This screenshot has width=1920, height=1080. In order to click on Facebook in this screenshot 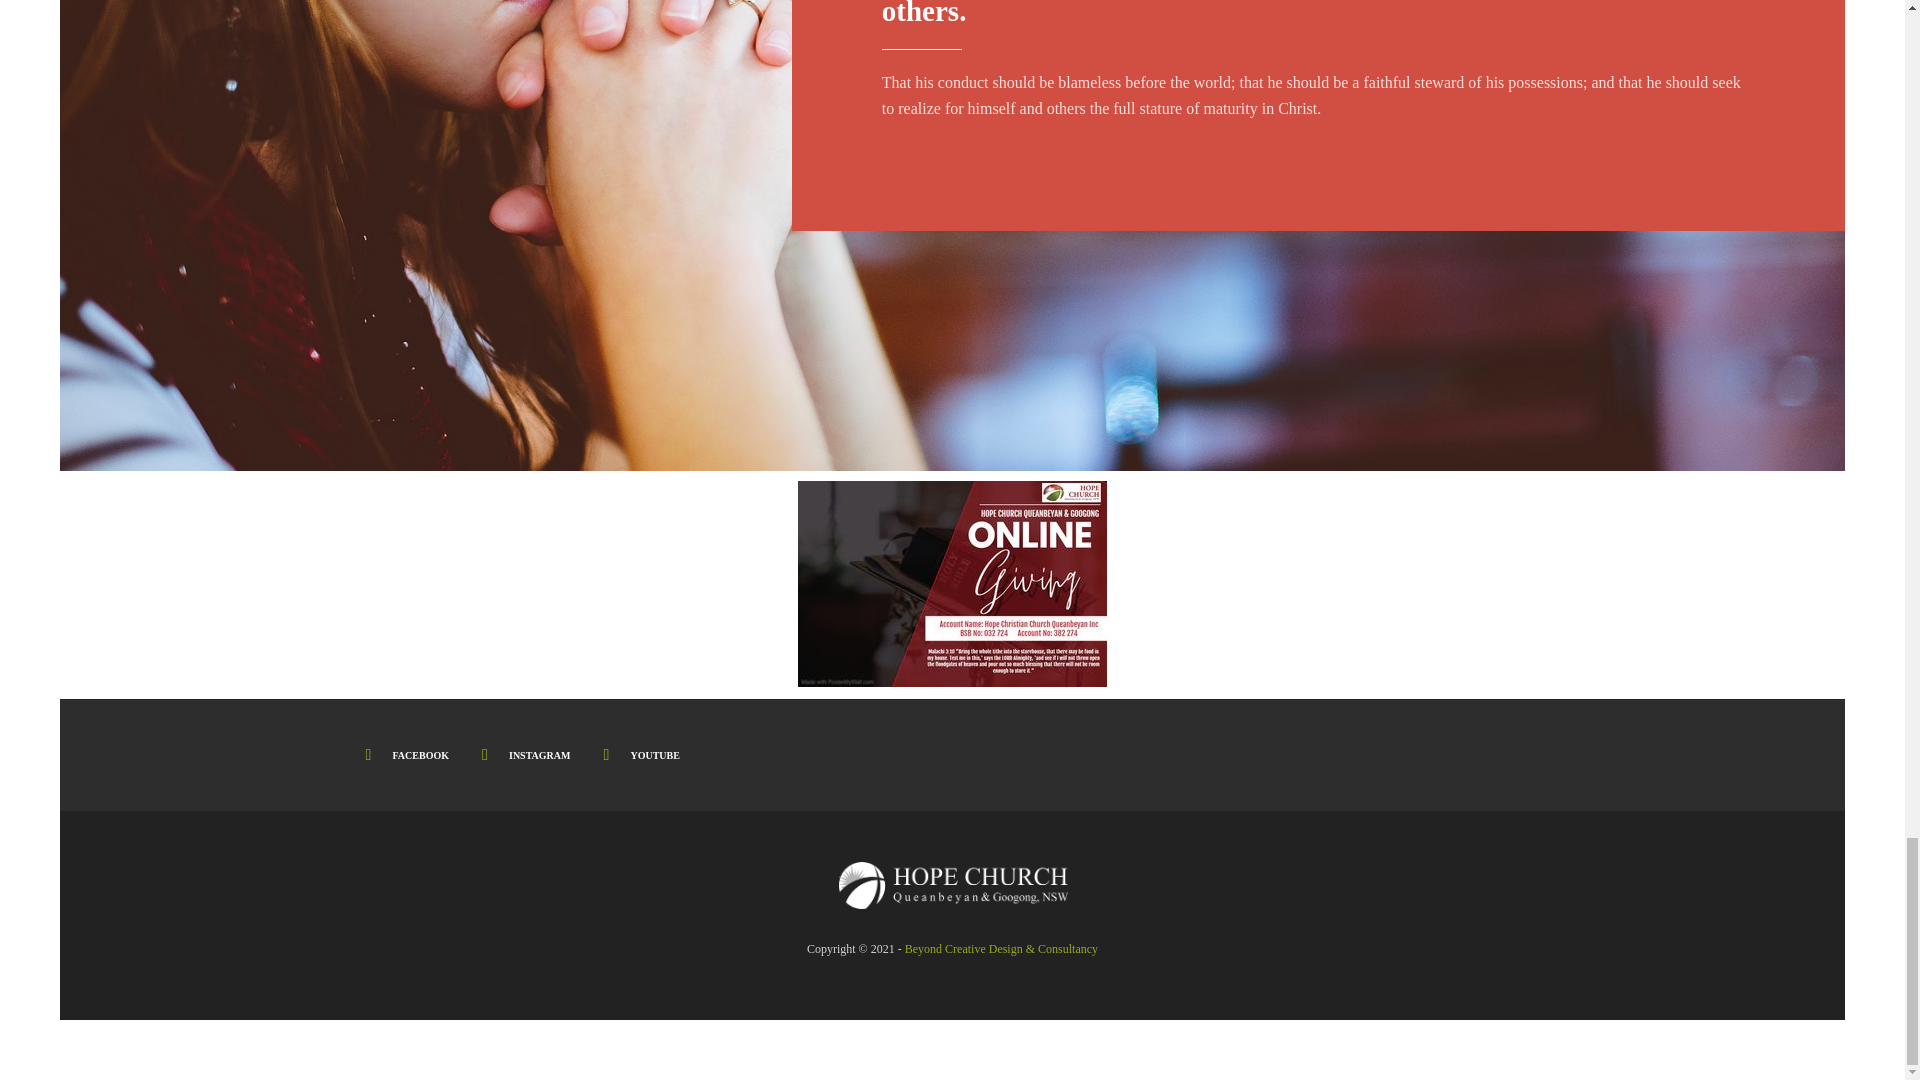, I will do `click(404, 756)`.